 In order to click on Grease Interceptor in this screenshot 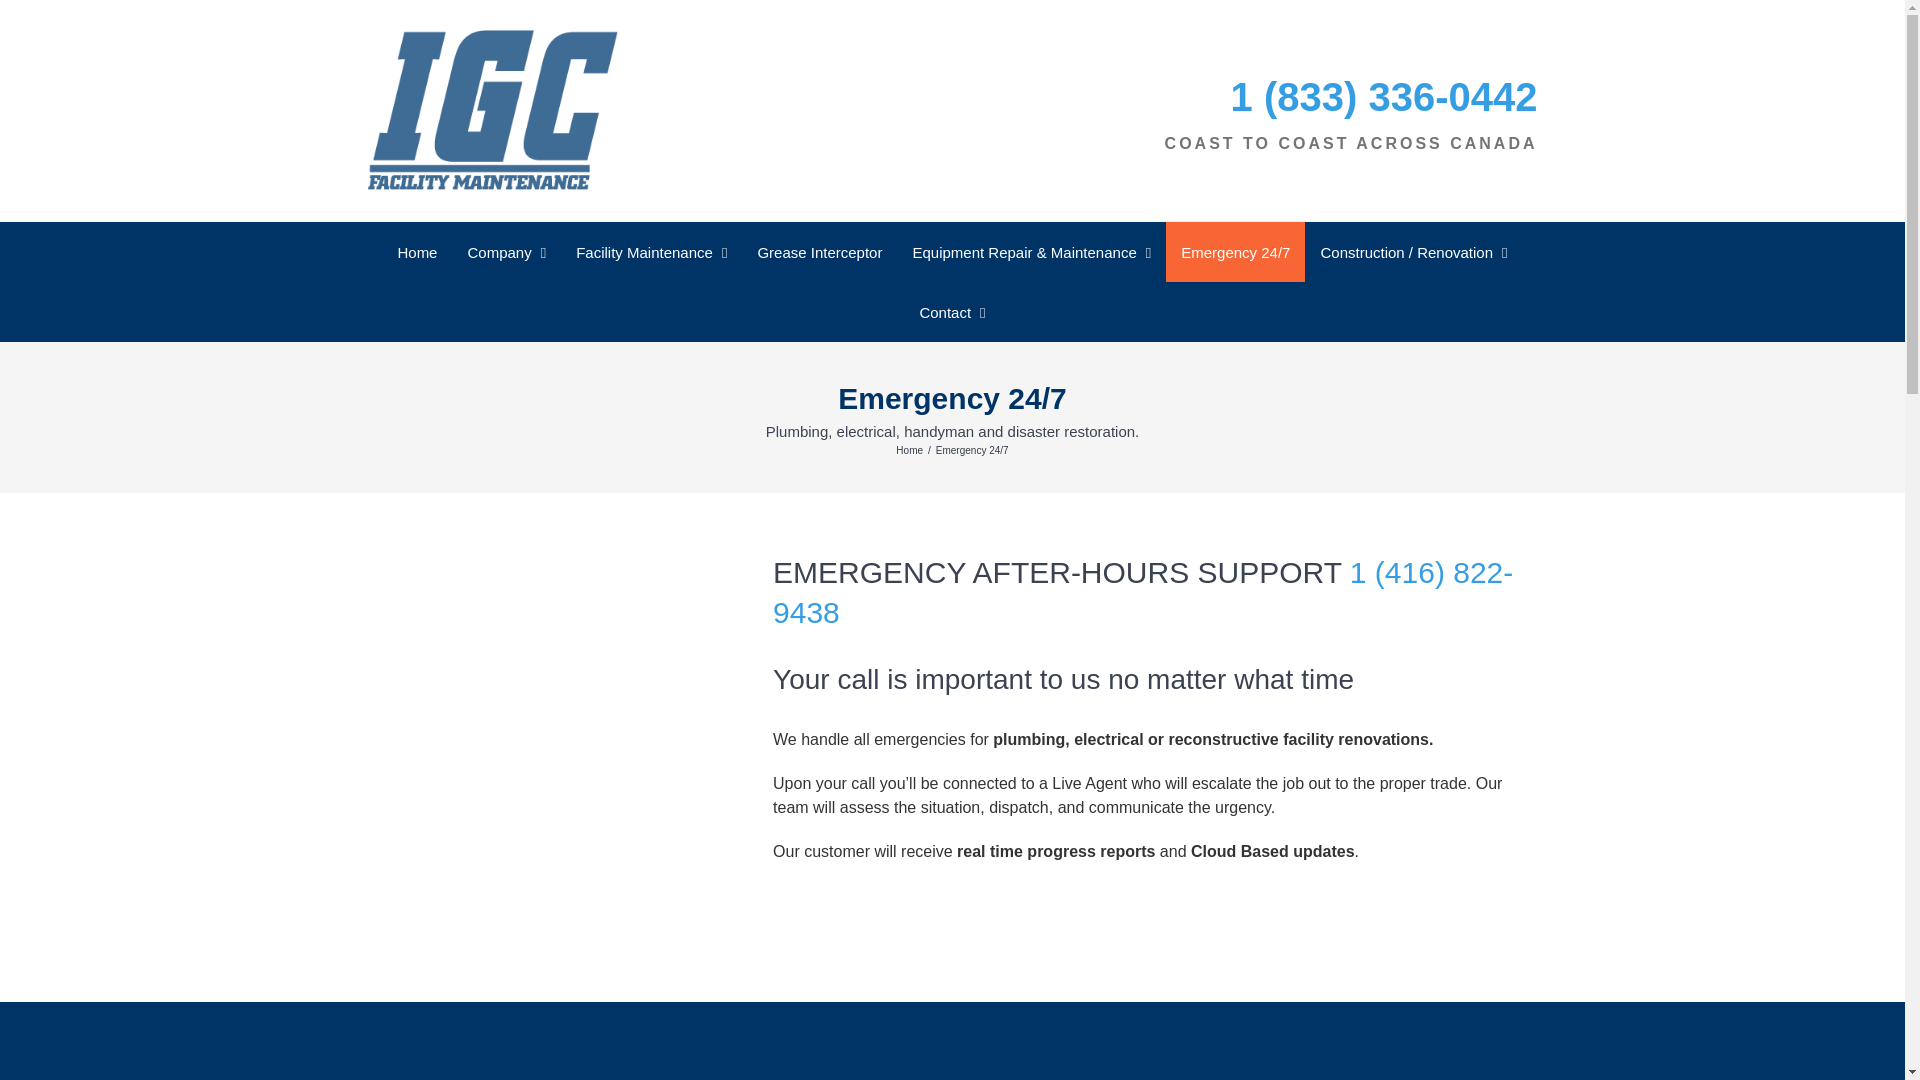, I will do `click(818, 252)`.